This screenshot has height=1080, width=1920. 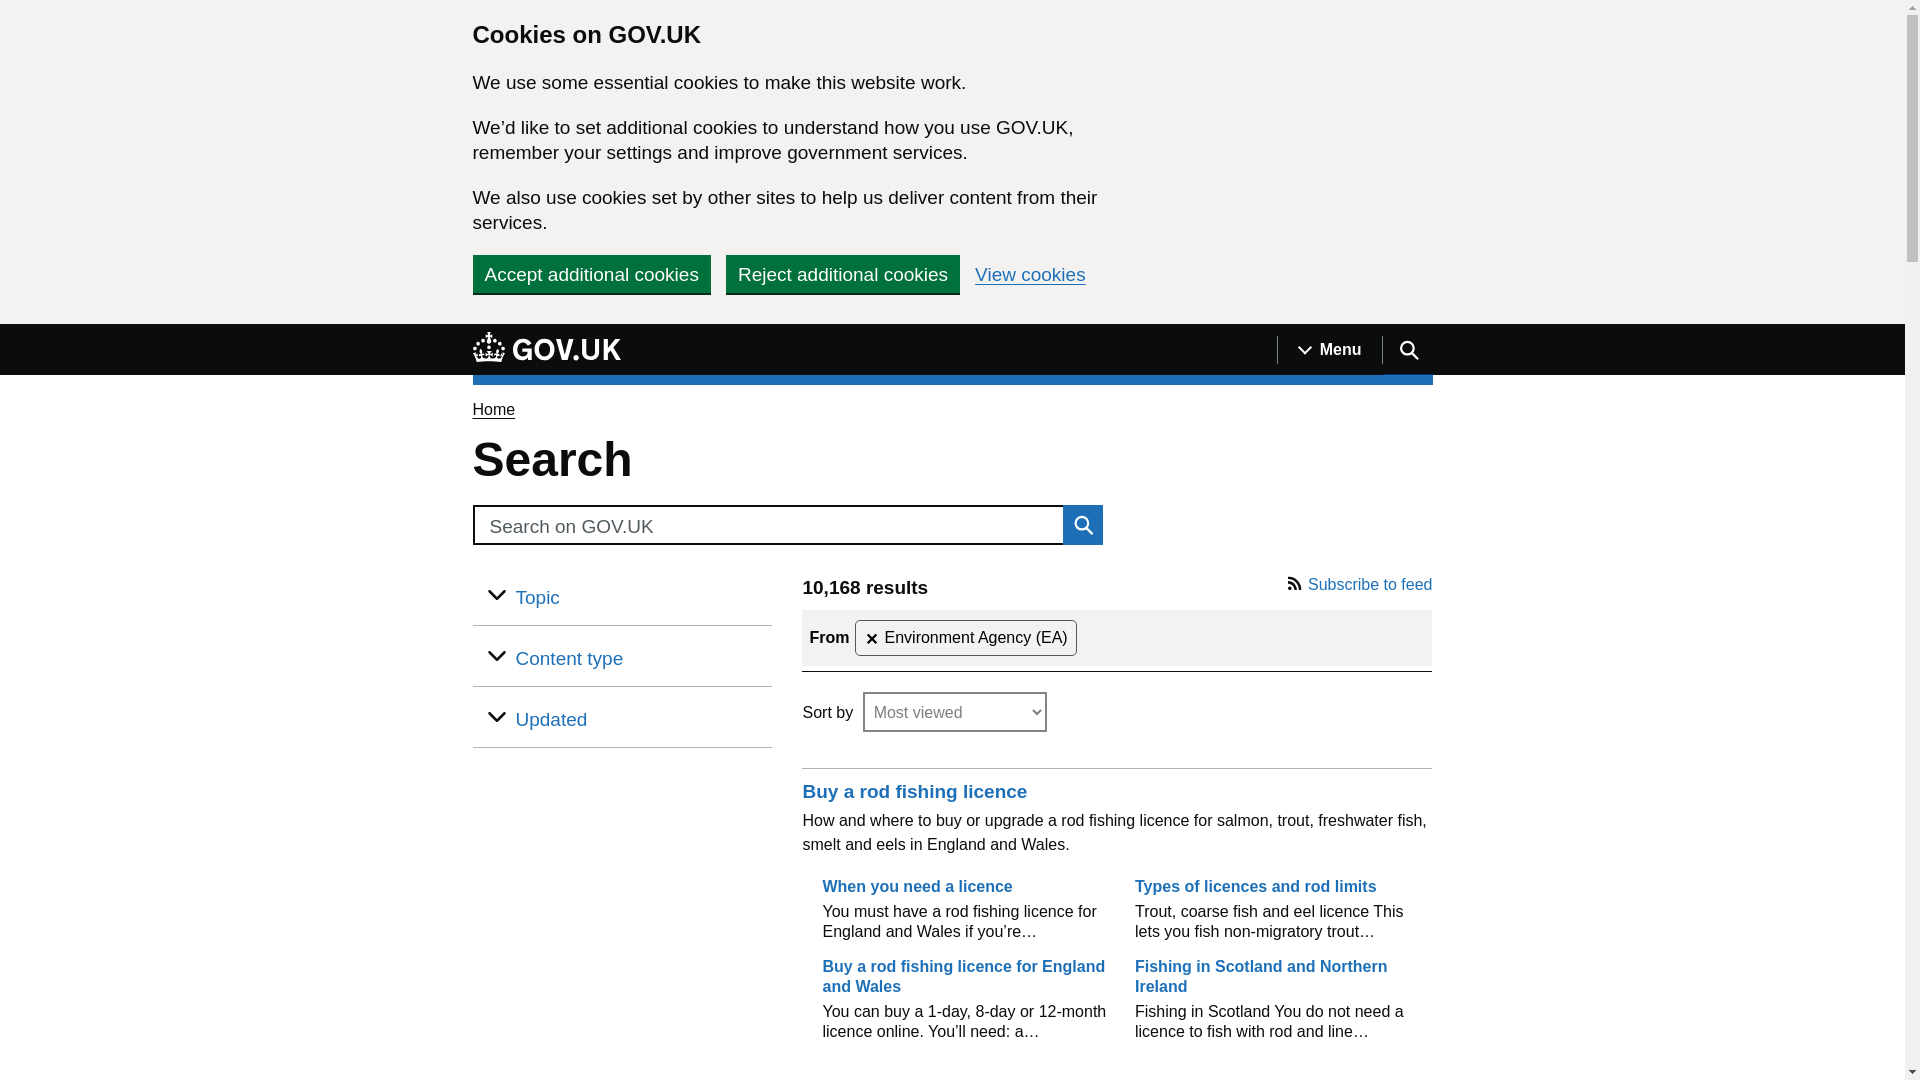 I want to click on Fishing in Scotland and Northern Ireland, so click(x=1260, y=976).